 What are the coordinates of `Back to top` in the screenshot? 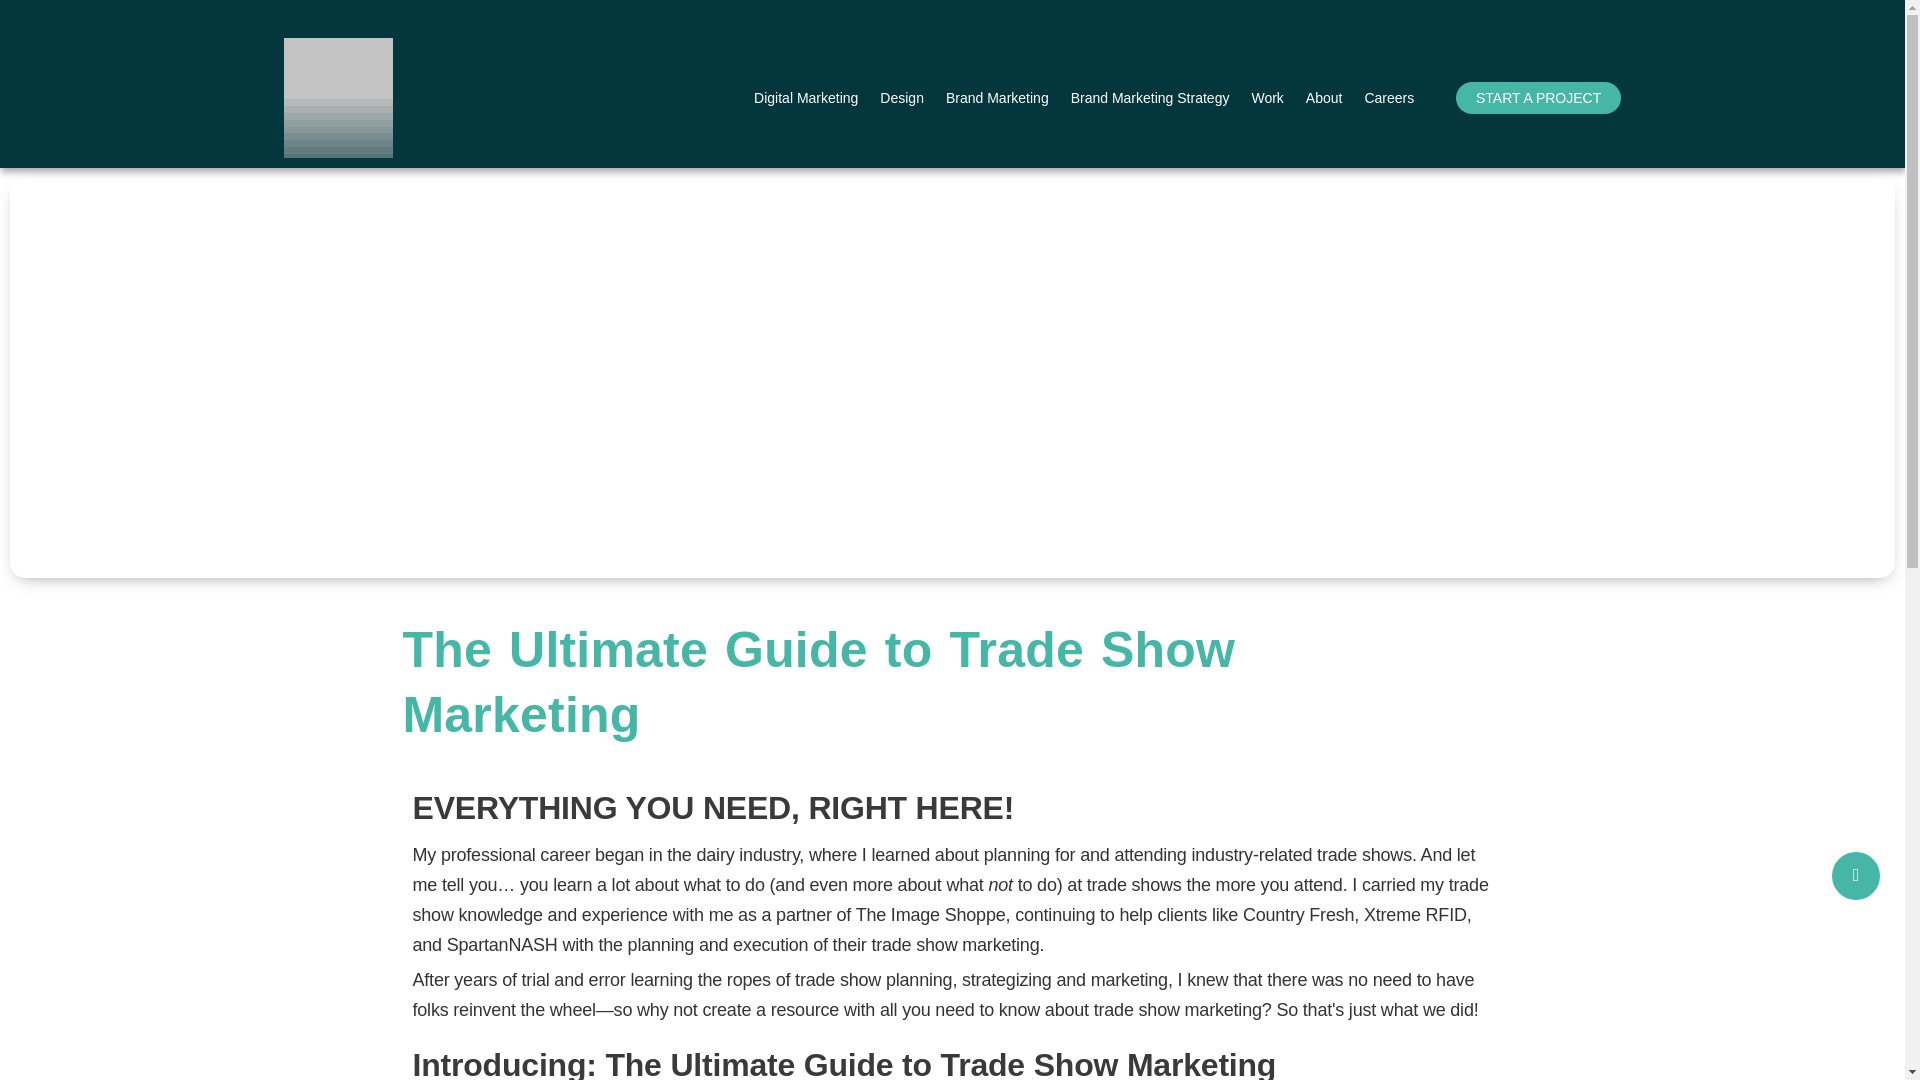 It's located at (1855, 876).